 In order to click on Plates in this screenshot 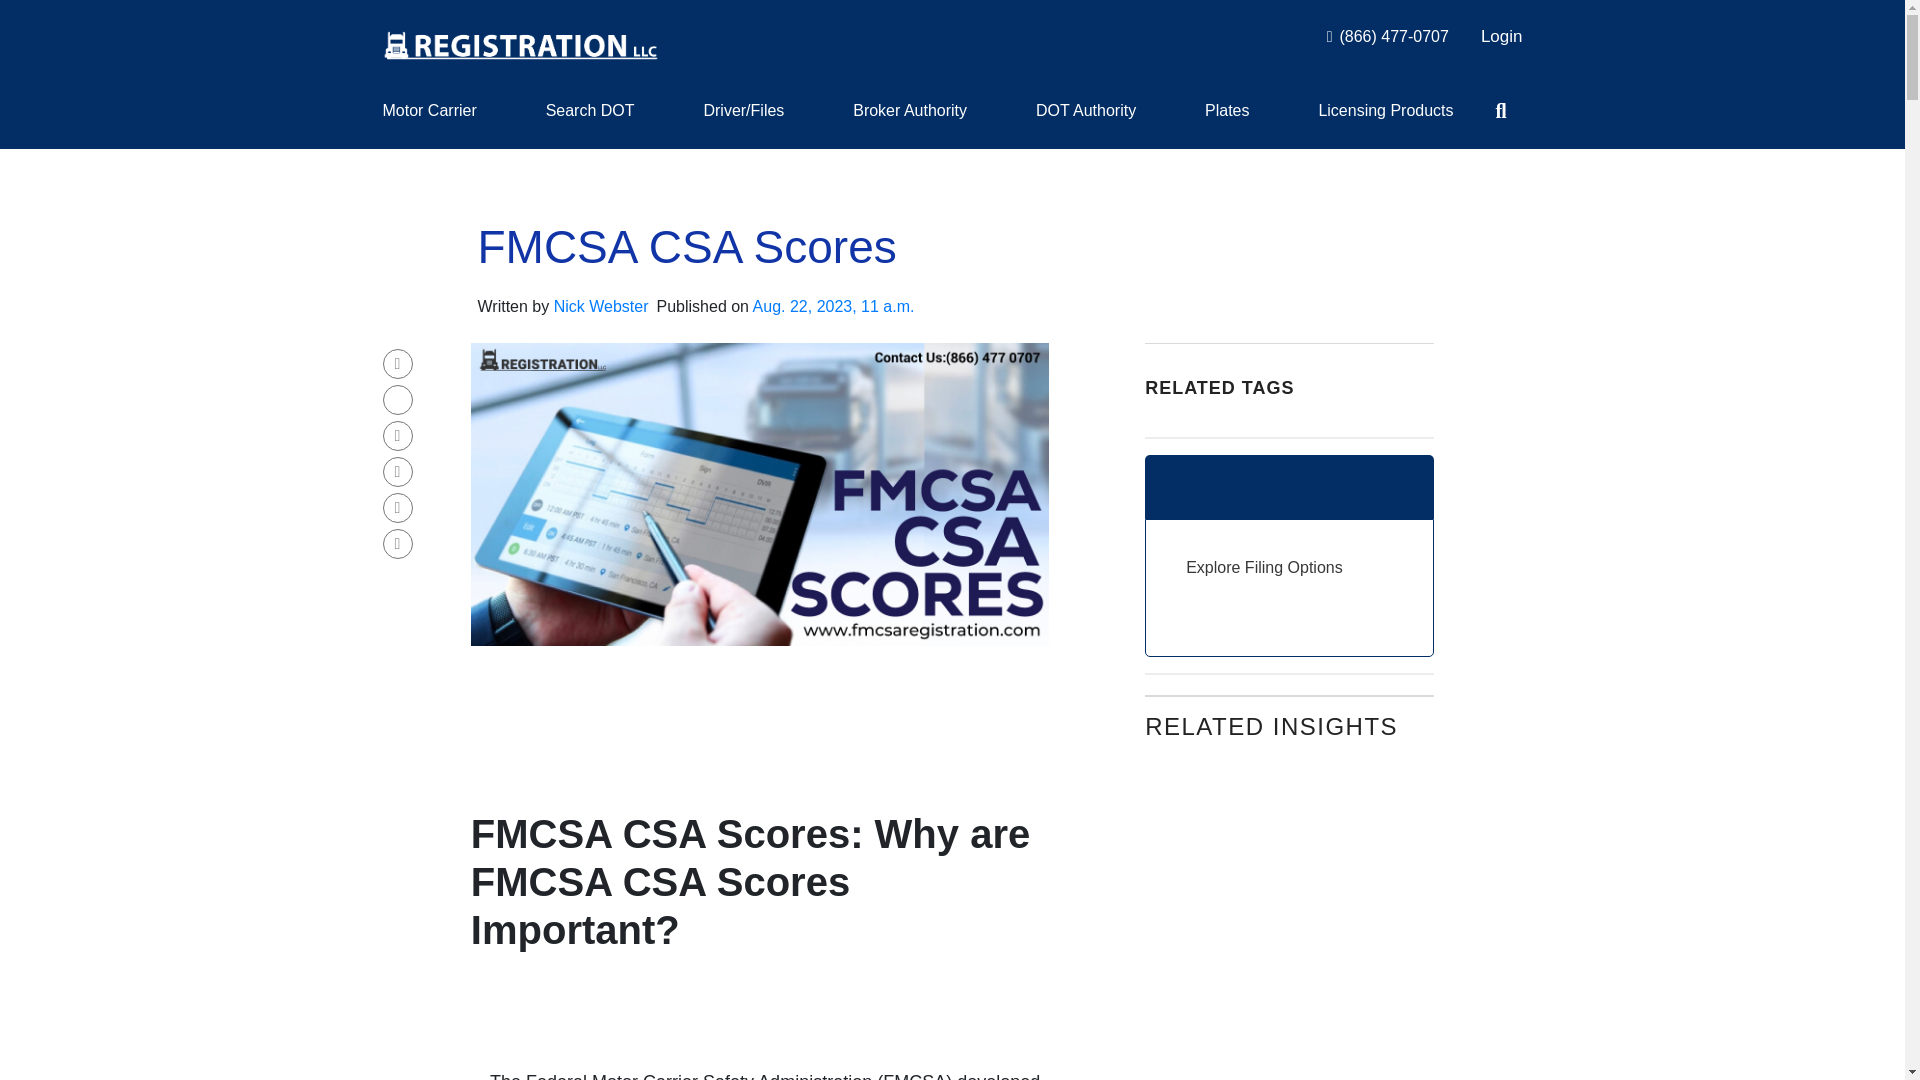, I will do `click(1227, 110)`.